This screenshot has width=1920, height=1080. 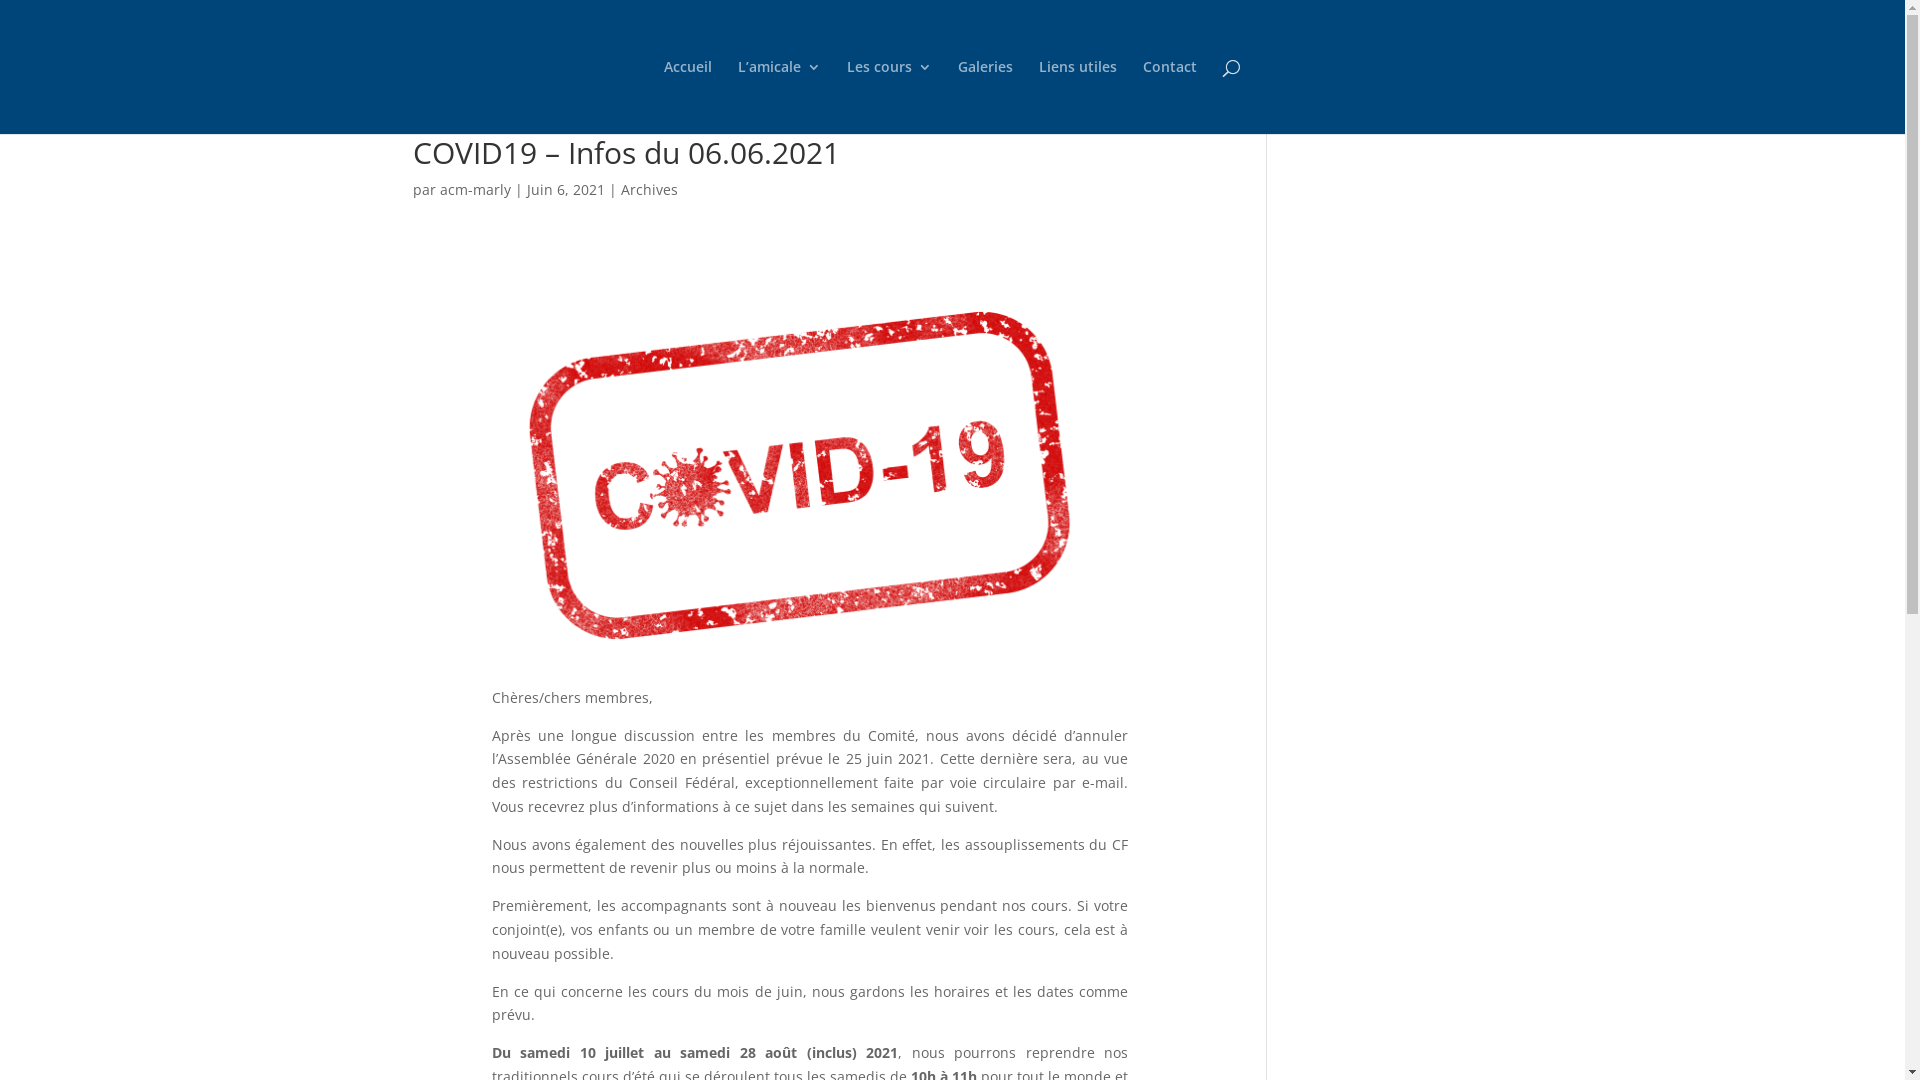 What do you see at coordinates (1170, 97) in the screenshot?
I see `Contact` at bounding box center [1170, 97].